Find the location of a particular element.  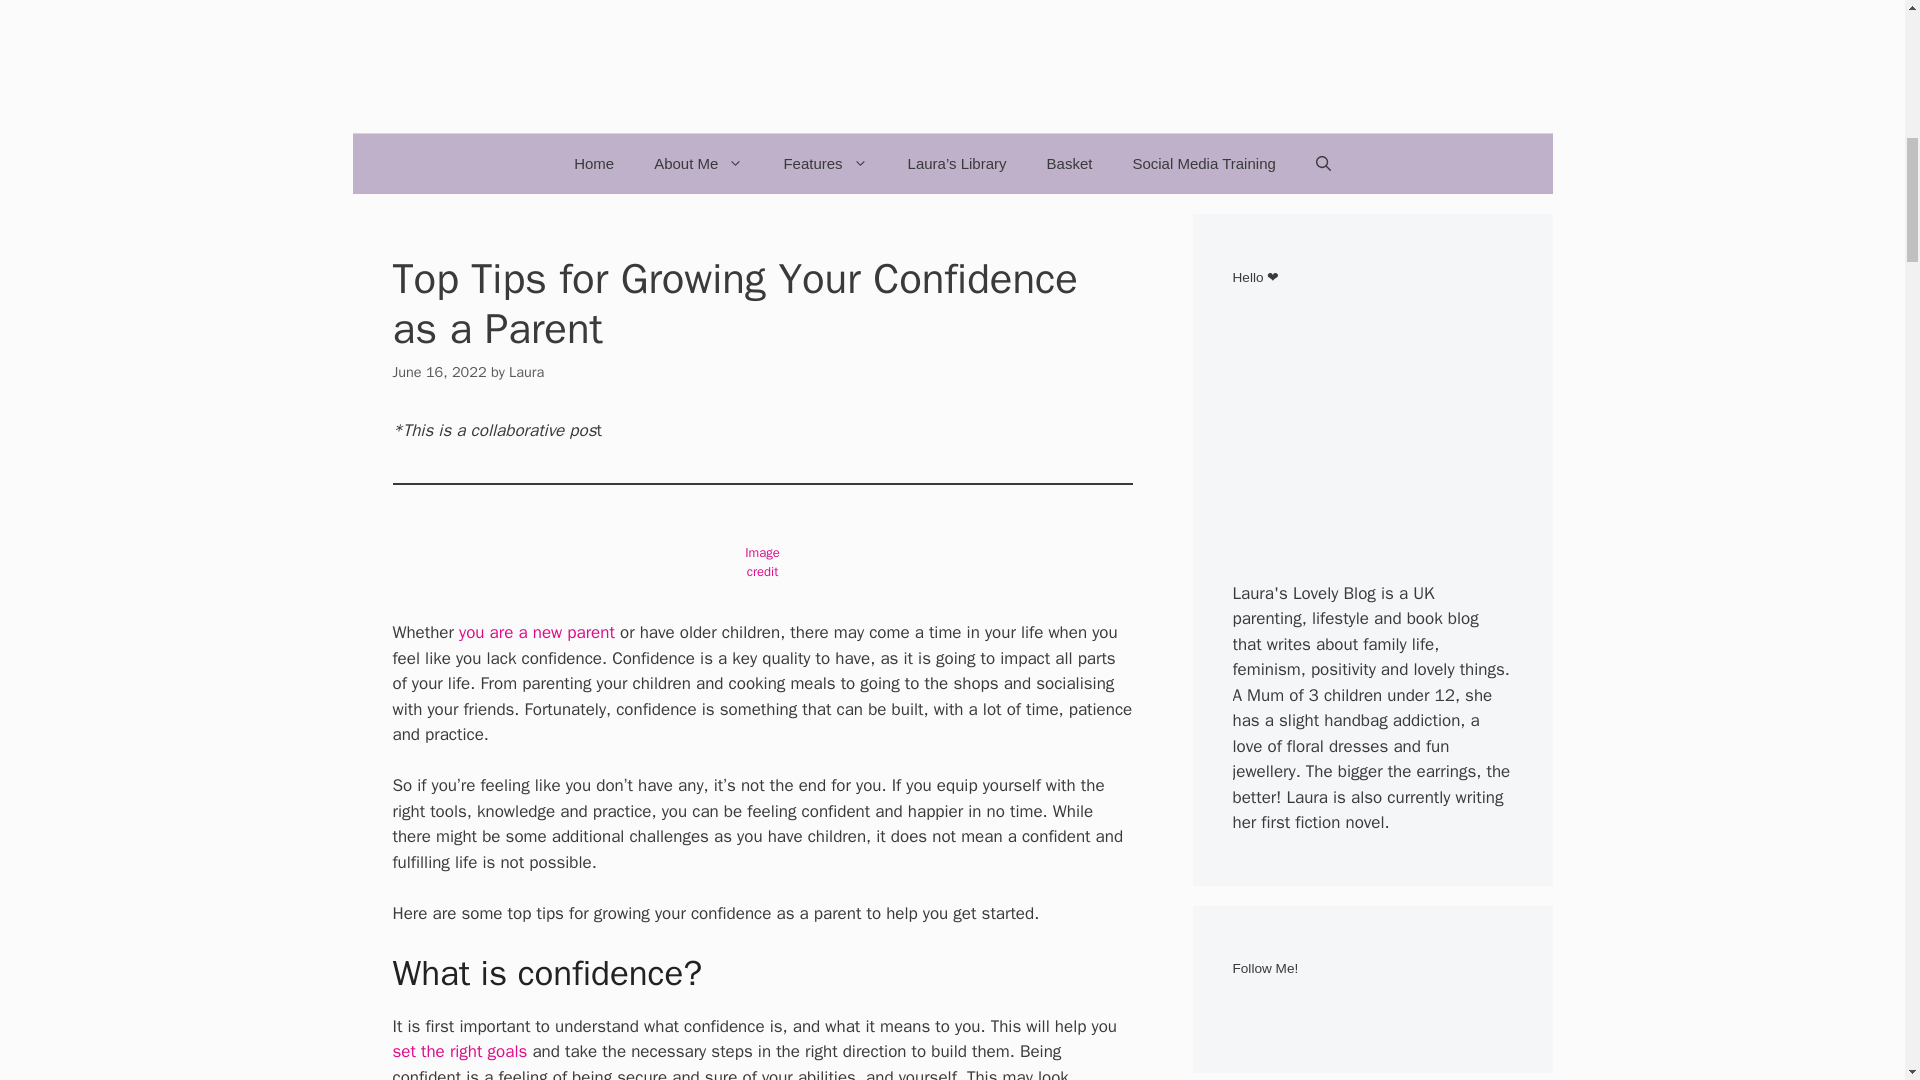

Image credit is located at coordinates (762, 562).